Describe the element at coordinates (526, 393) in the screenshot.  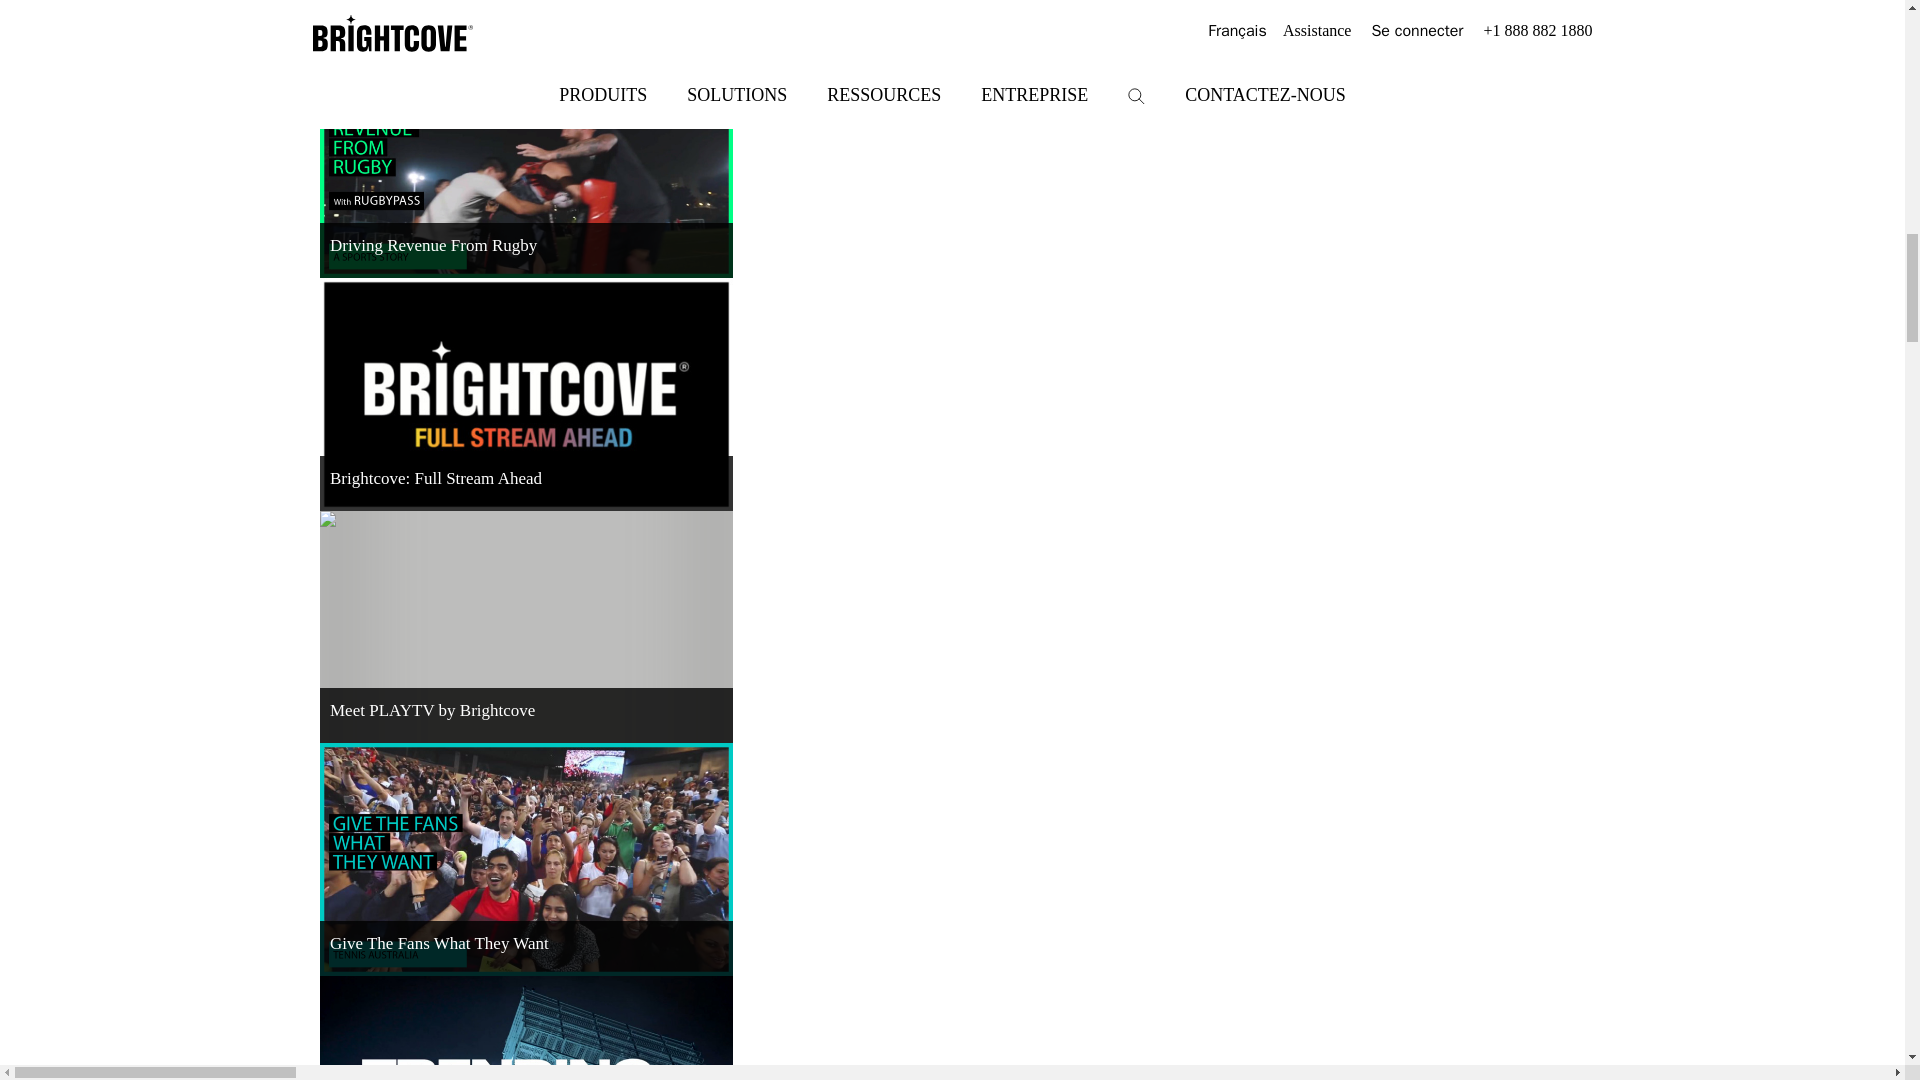
I see `Brightcove: Full Stream Ahead` at that location.